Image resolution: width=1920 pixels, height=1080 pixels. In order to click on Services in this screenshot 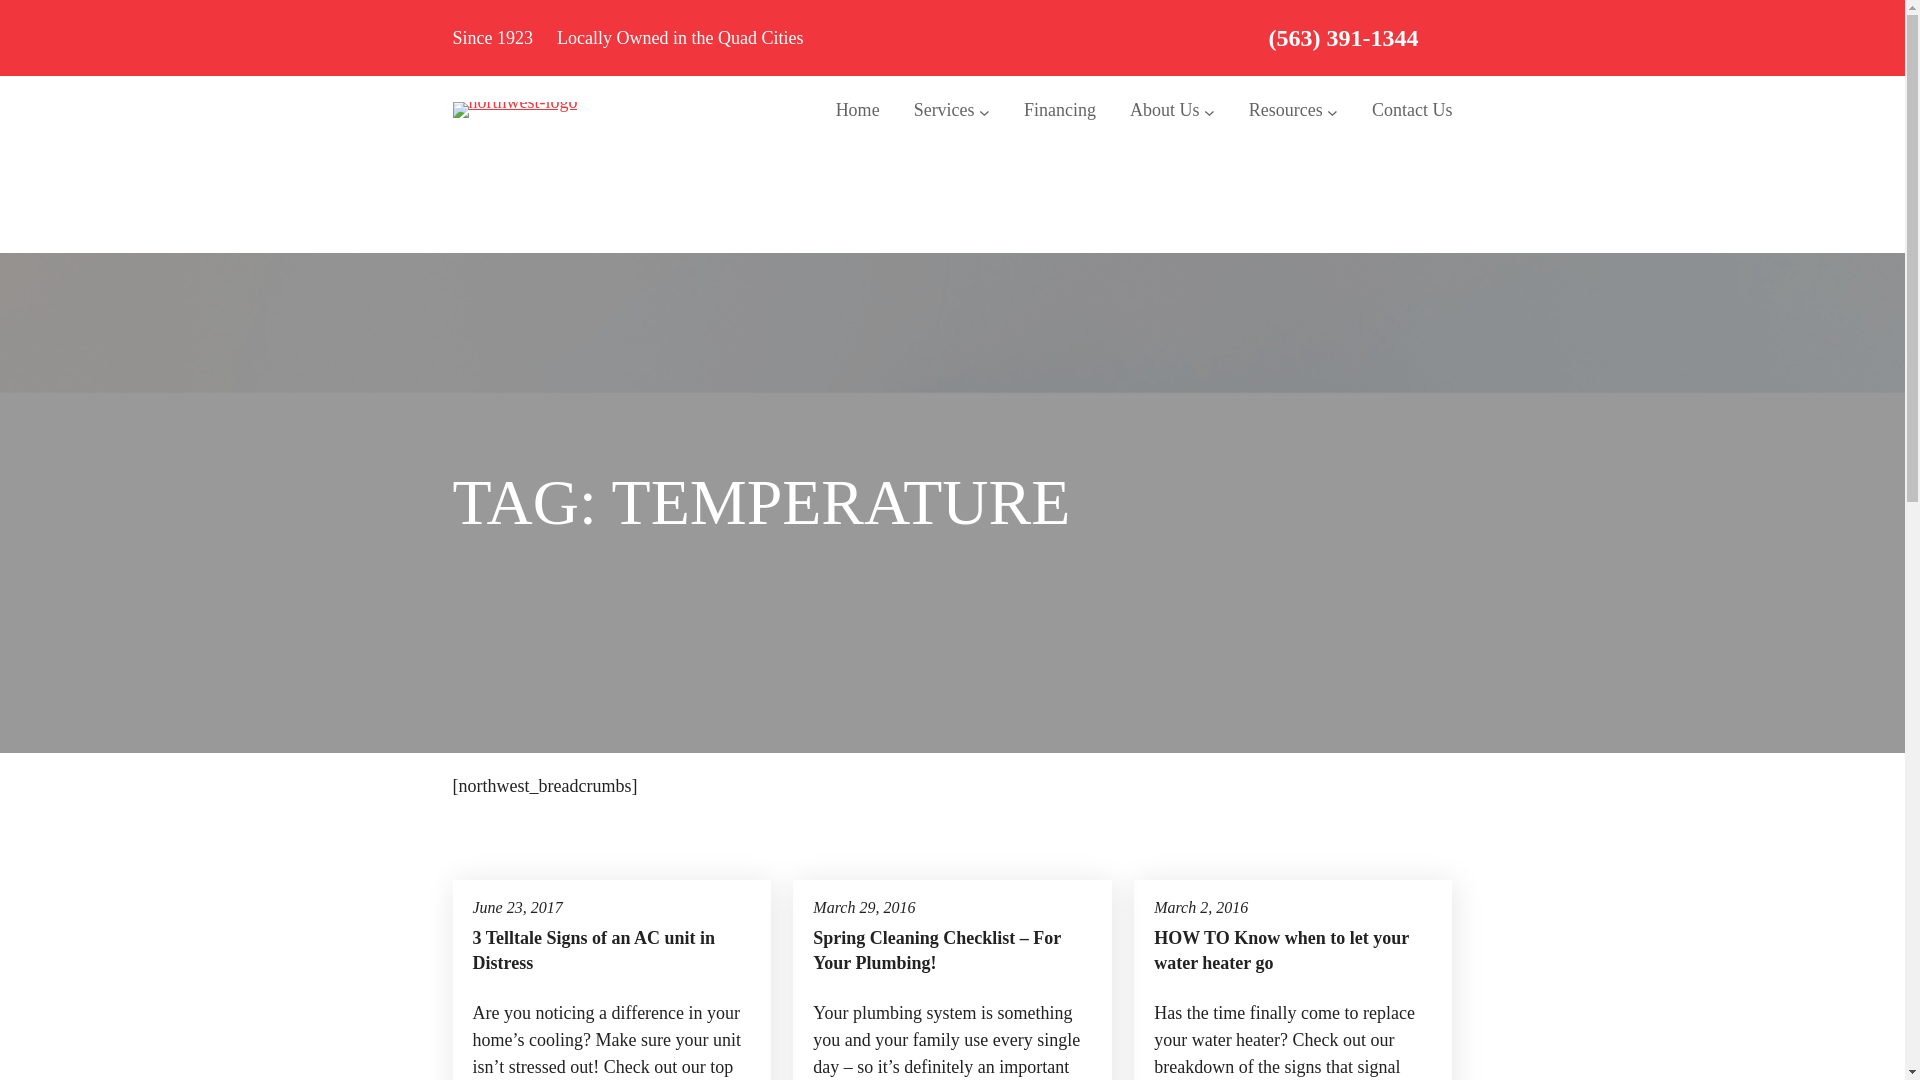, I will do `click(944, 110)`.